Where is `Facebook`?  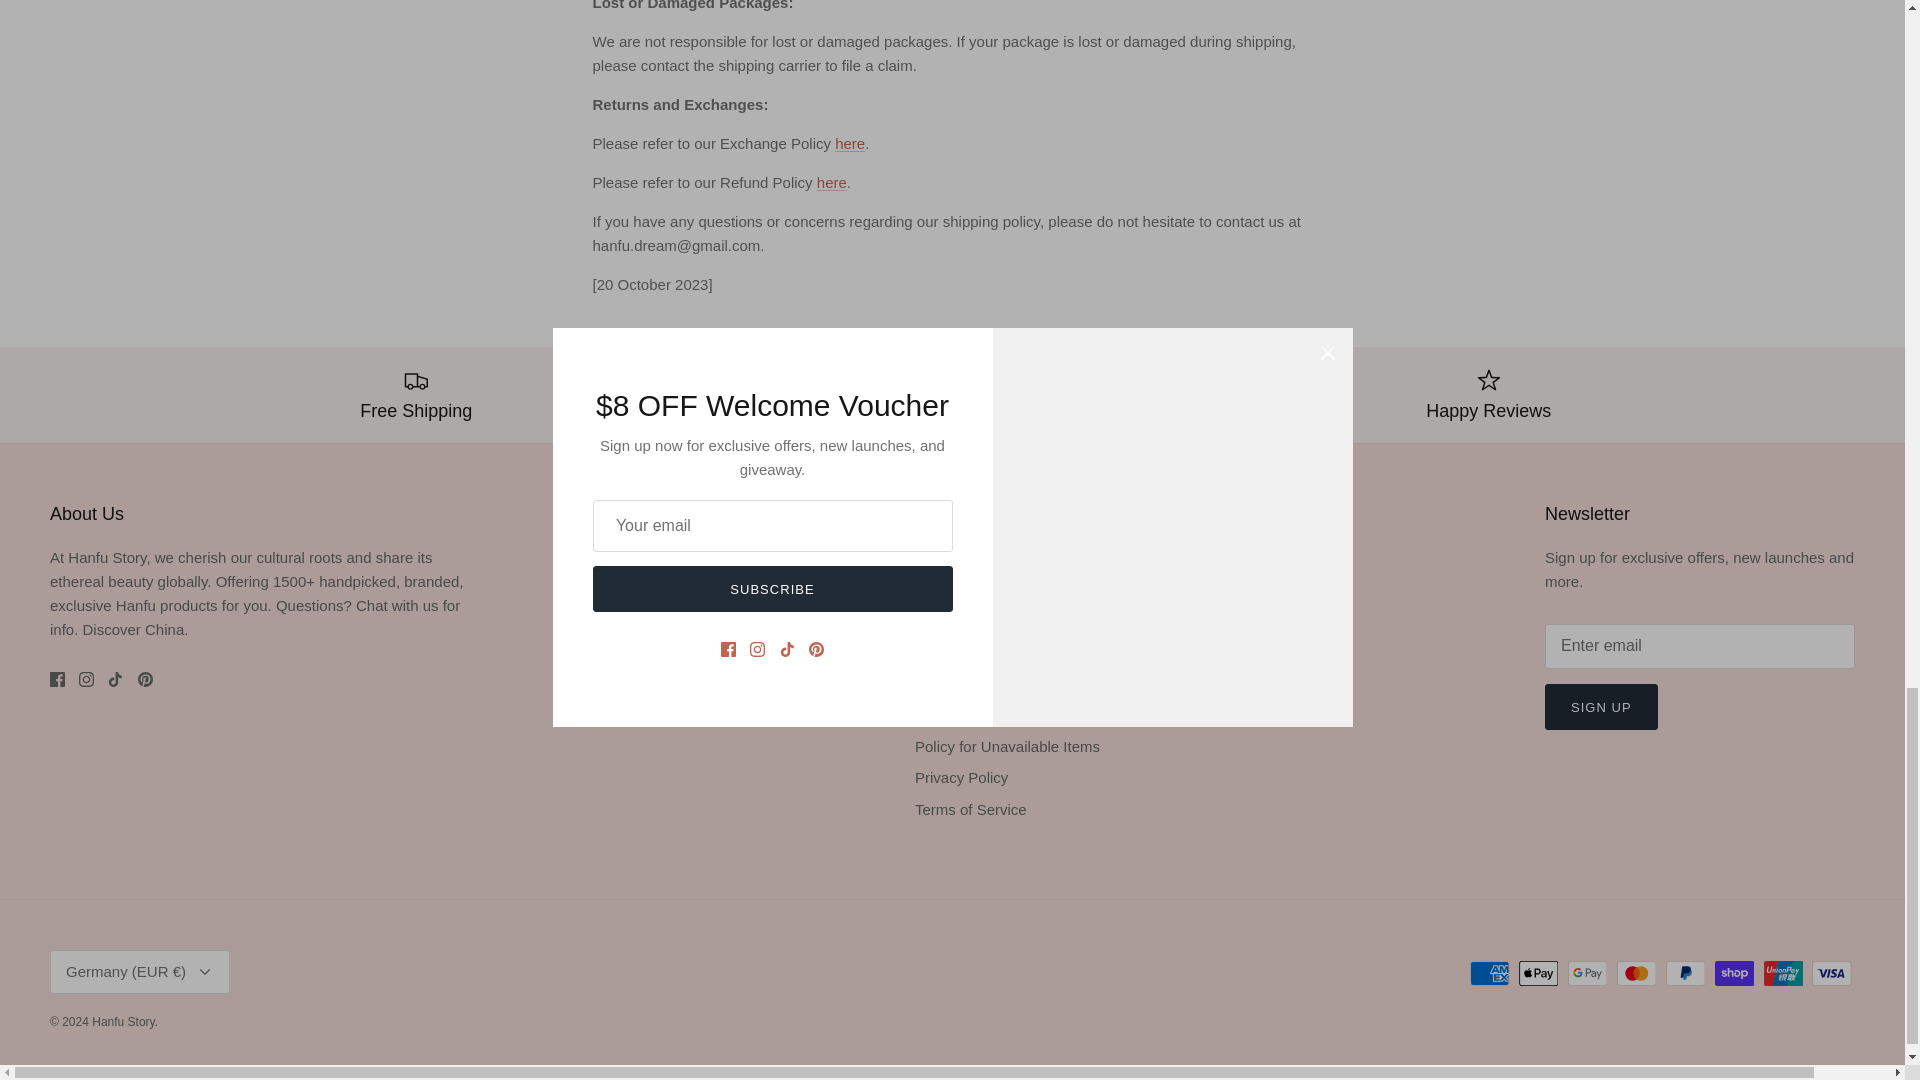
Facebook is located at coordinates (57, 678).